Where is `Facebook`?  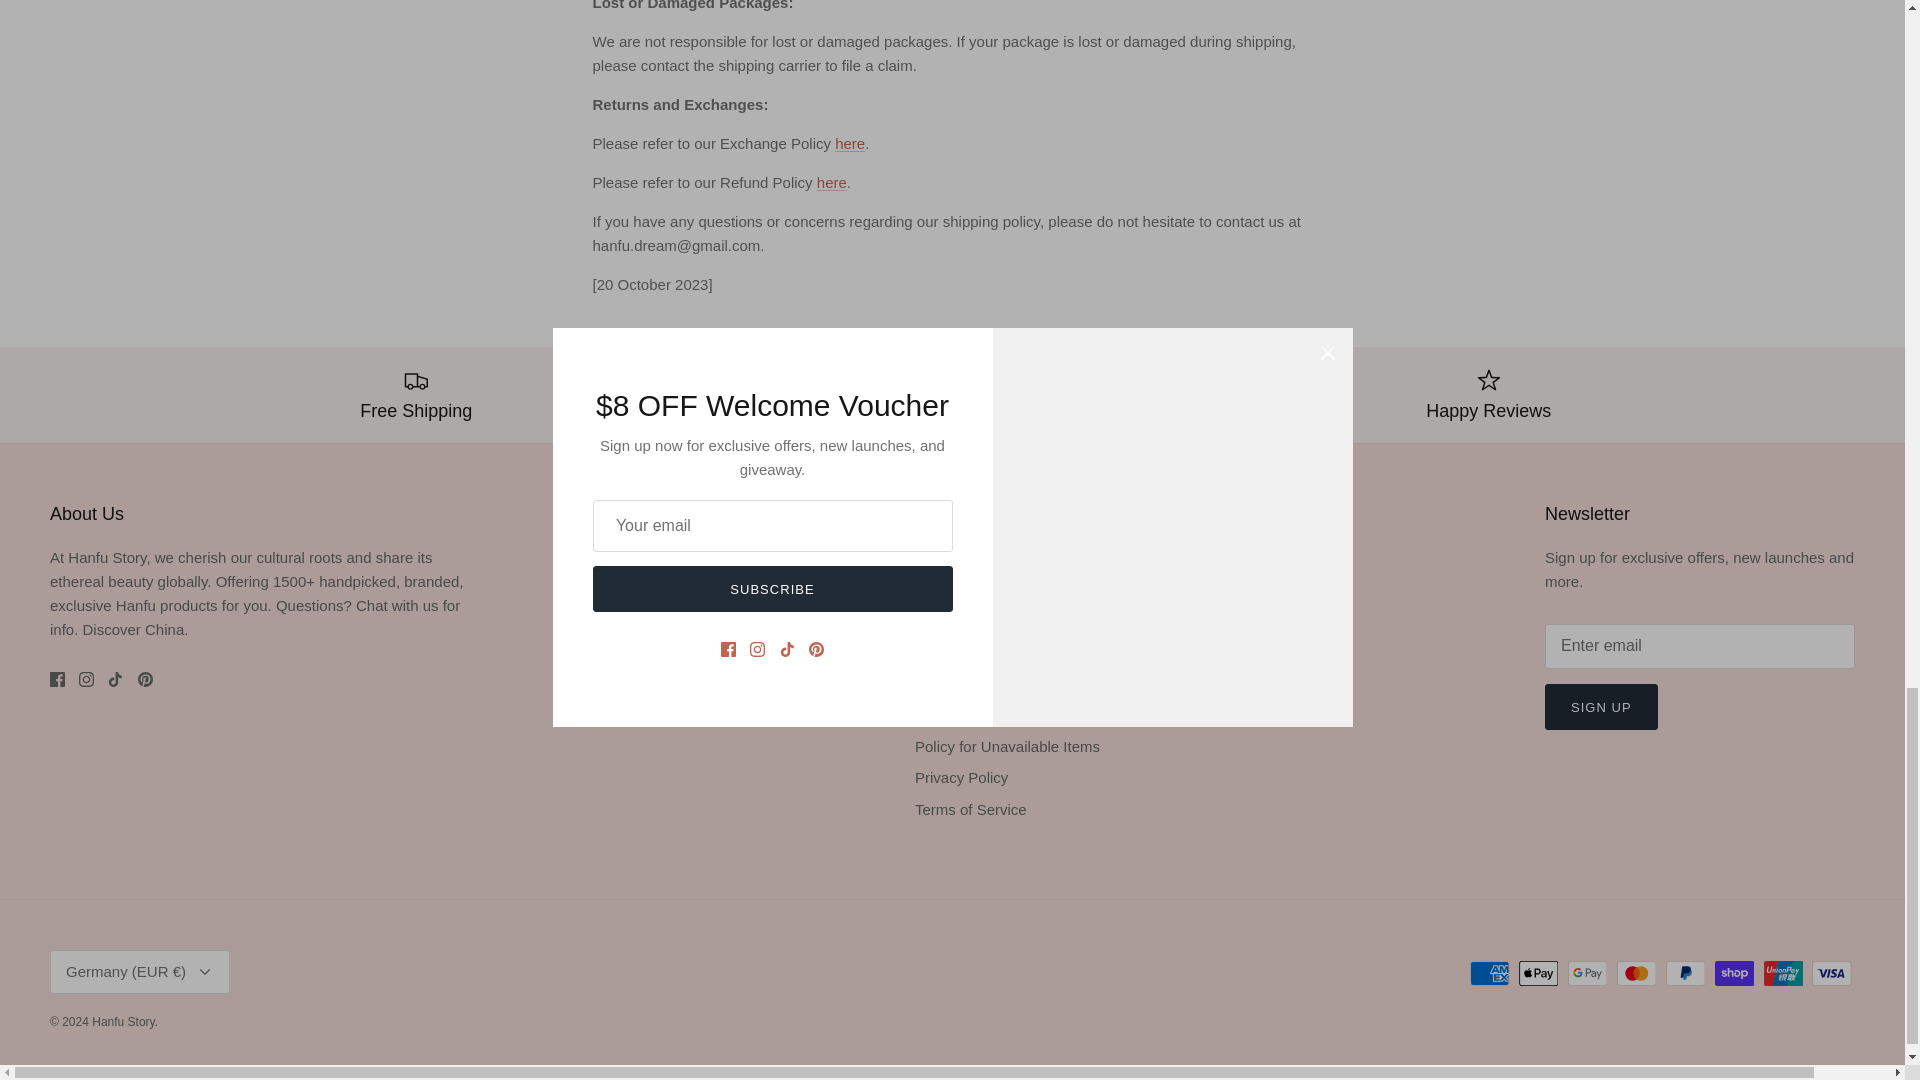
Facebook is located at coordinates (57, 678).